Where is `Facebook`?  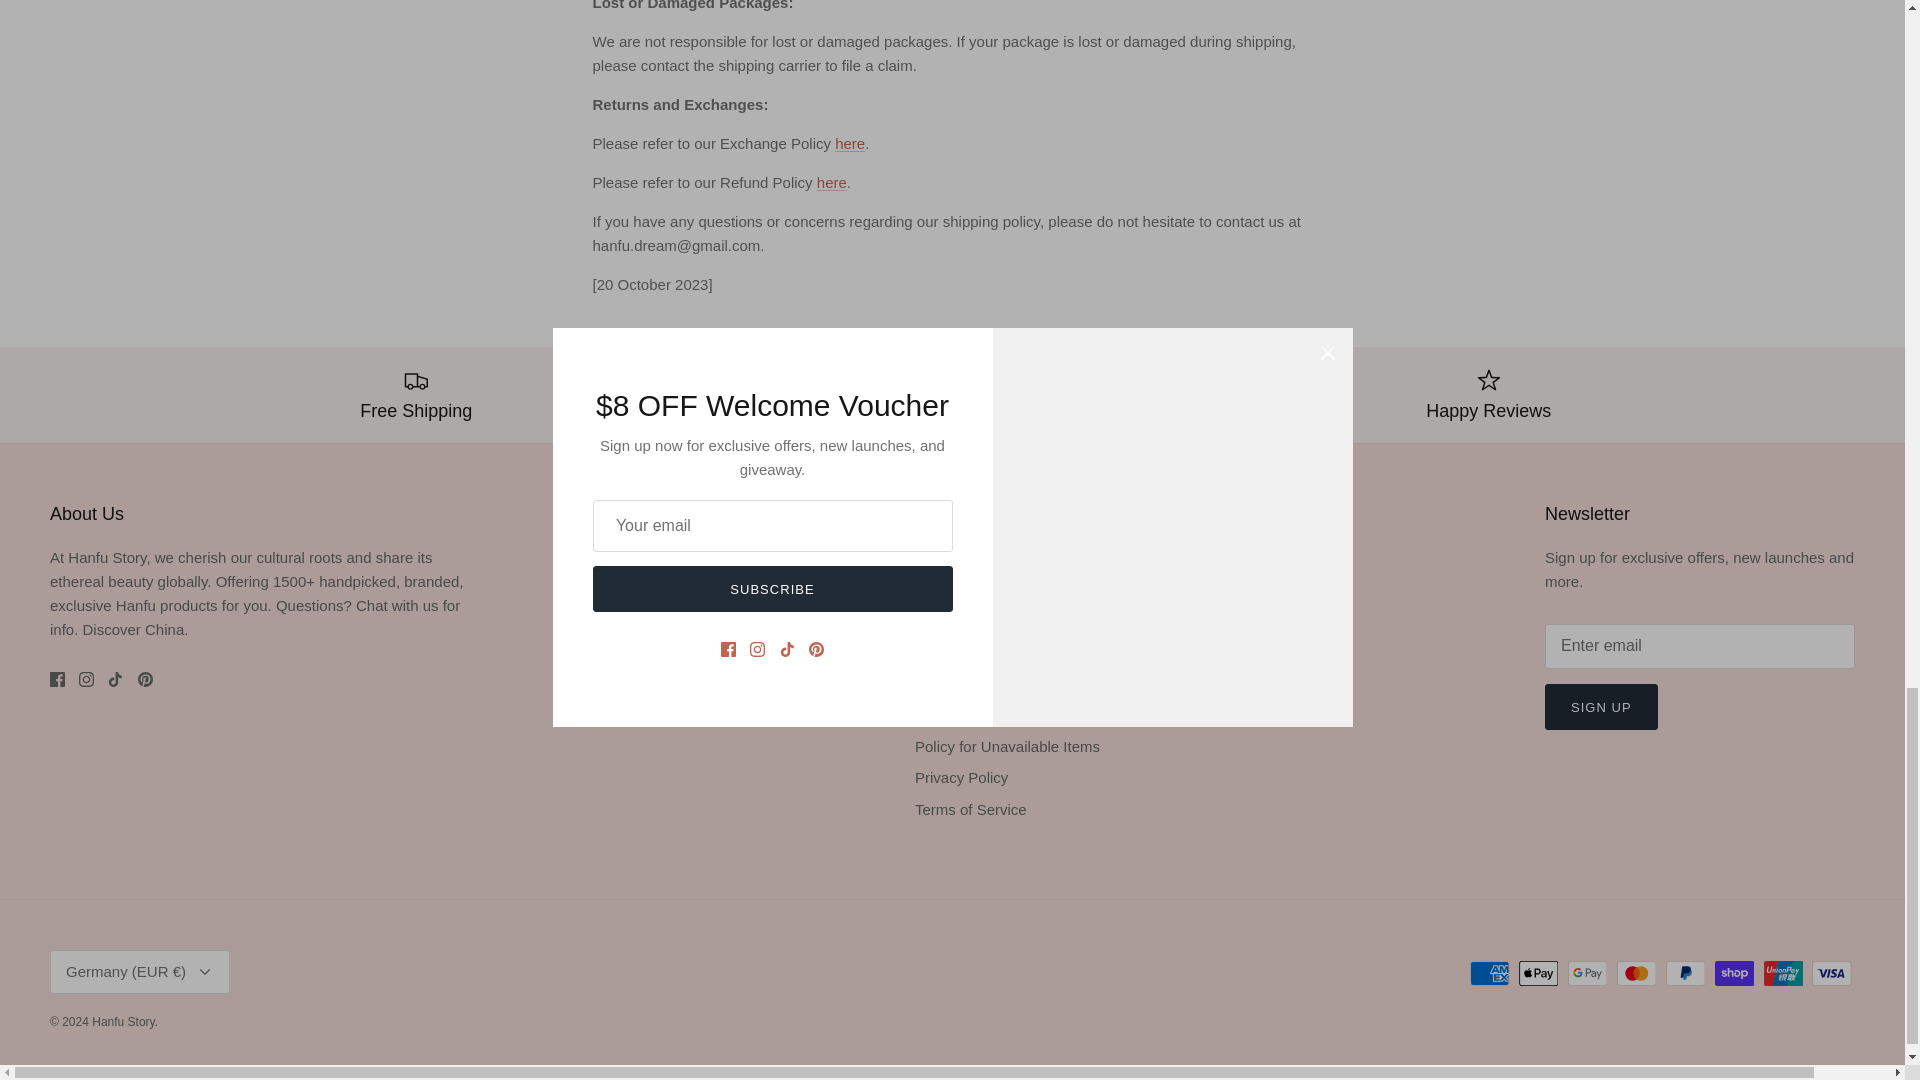
Facebook is located at coordinates (57, 678).